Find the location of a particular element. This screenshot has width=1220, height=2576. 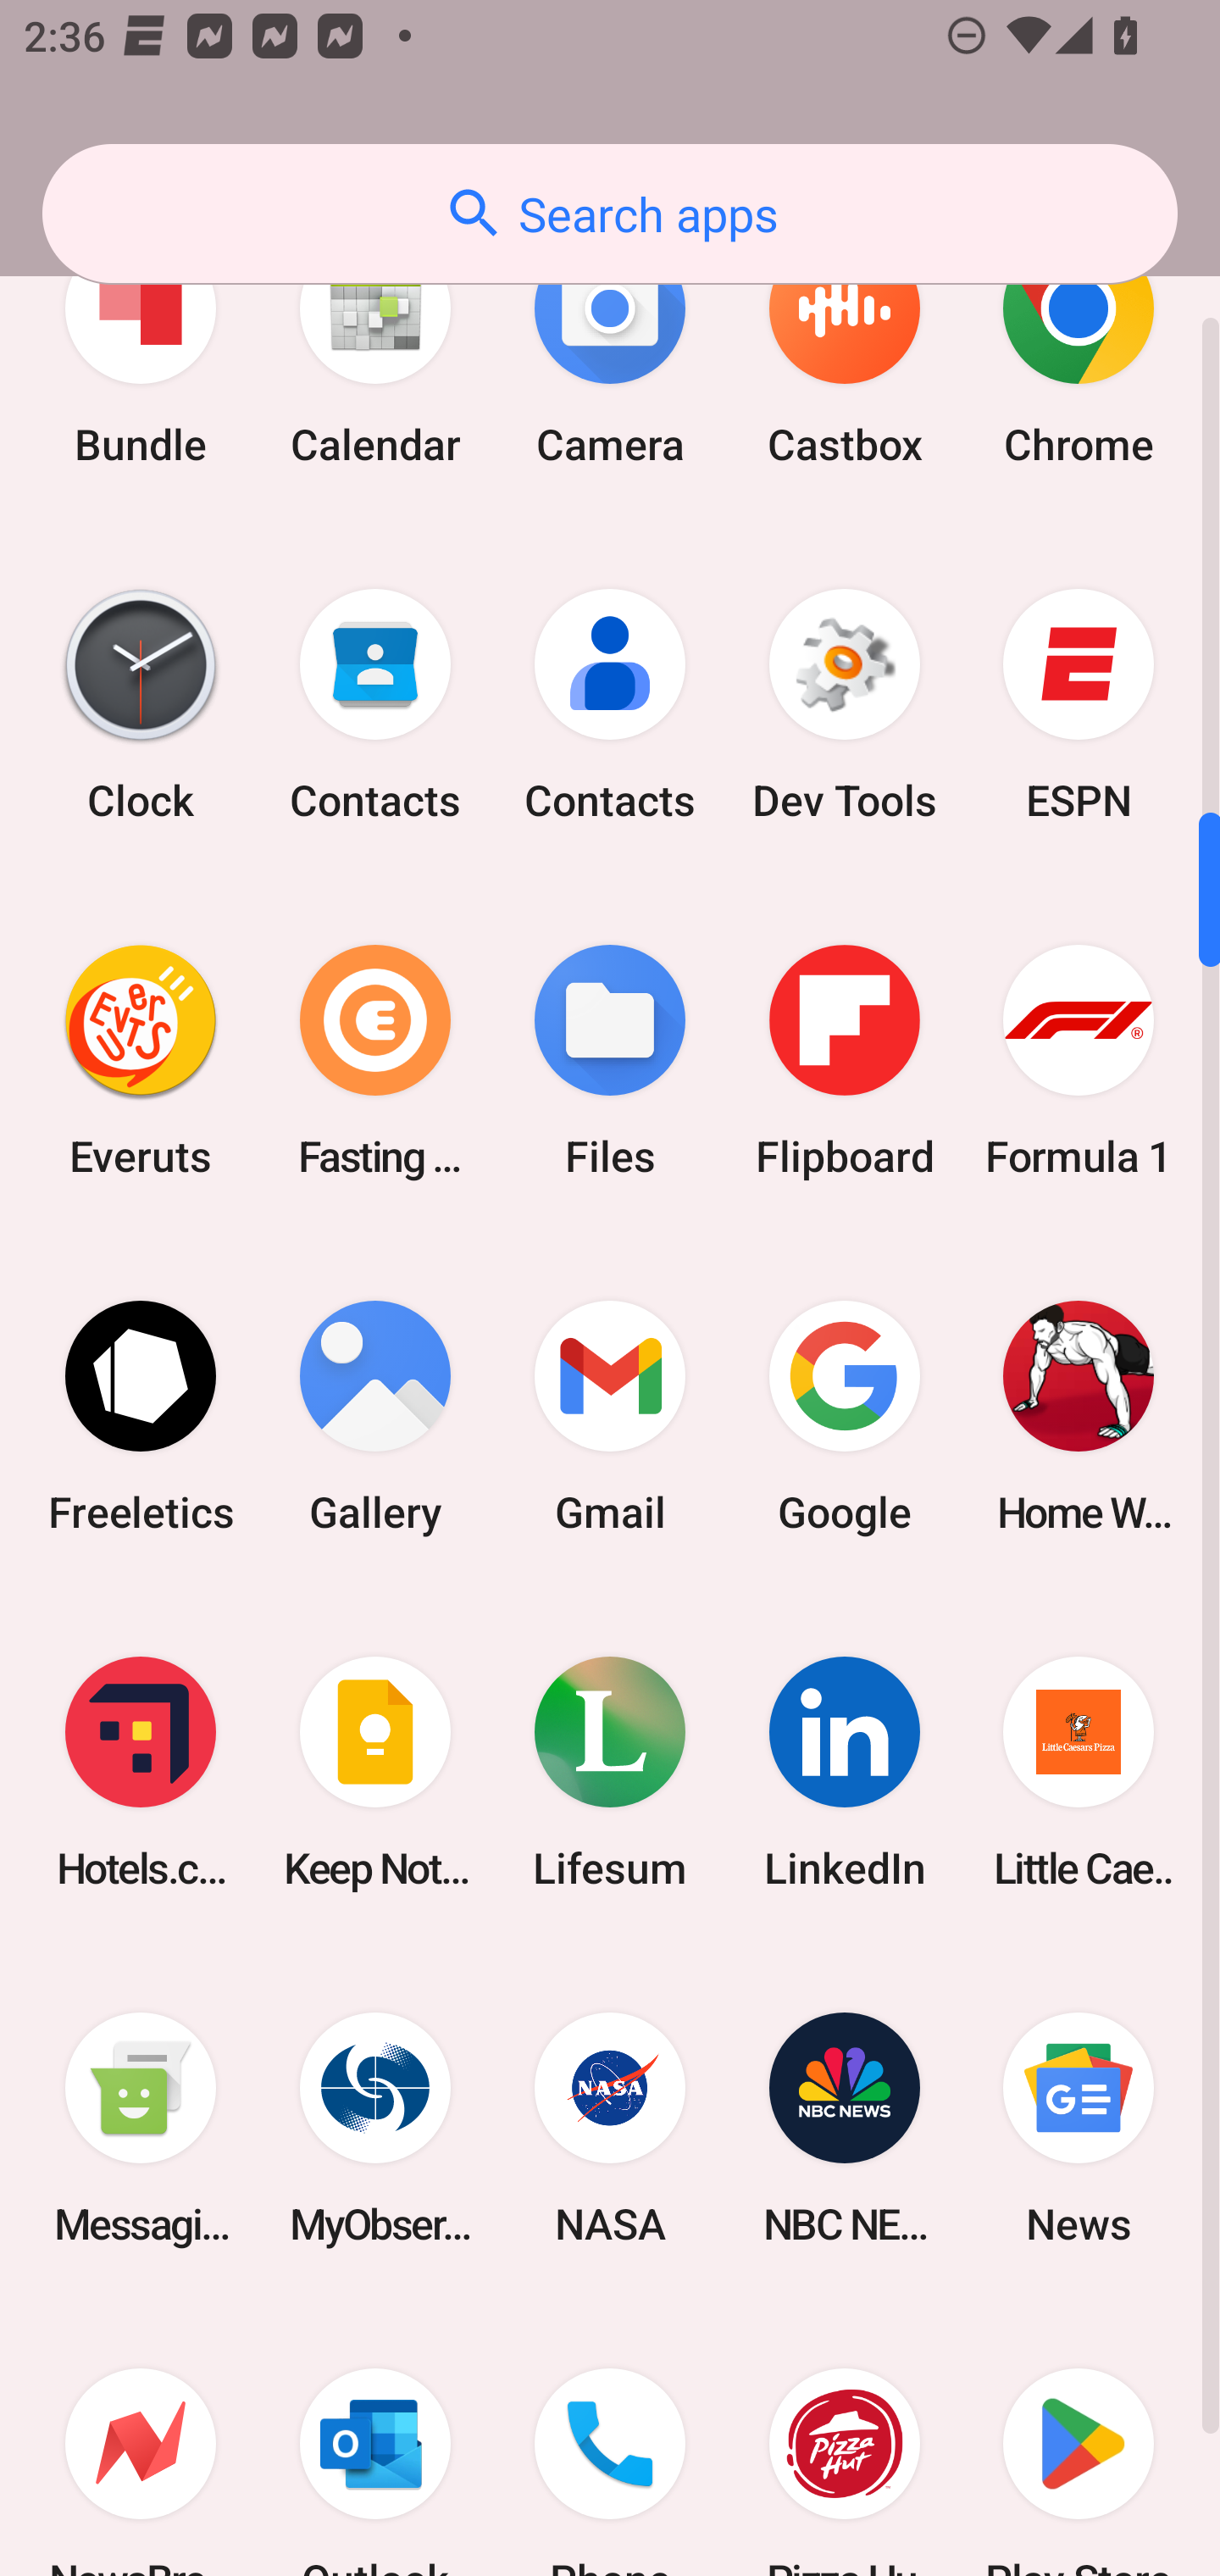

Chrome is located at coordinates (1079, 349).